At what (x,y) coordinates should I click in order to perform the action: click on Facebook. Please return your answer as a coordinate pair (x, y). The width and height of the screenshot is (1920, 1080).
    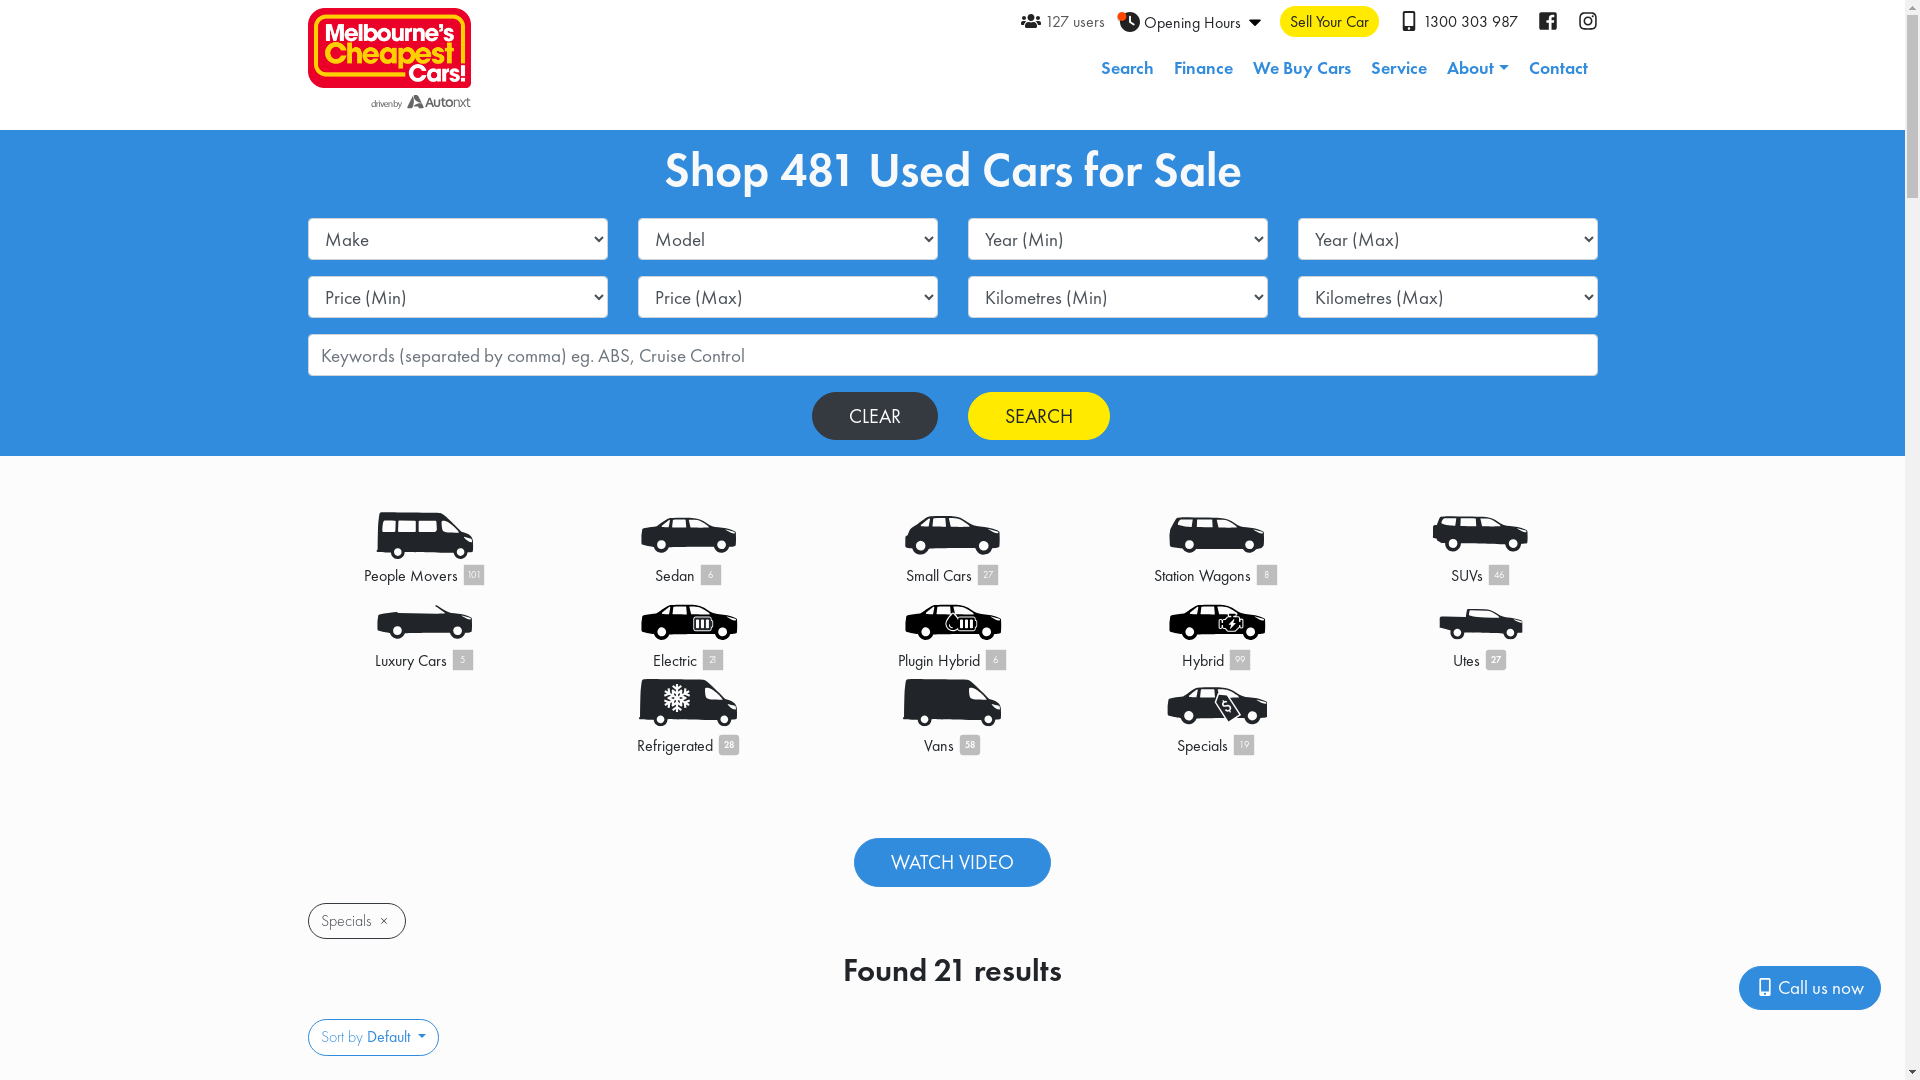
    Looking at the image, I should click on (1558, 22).